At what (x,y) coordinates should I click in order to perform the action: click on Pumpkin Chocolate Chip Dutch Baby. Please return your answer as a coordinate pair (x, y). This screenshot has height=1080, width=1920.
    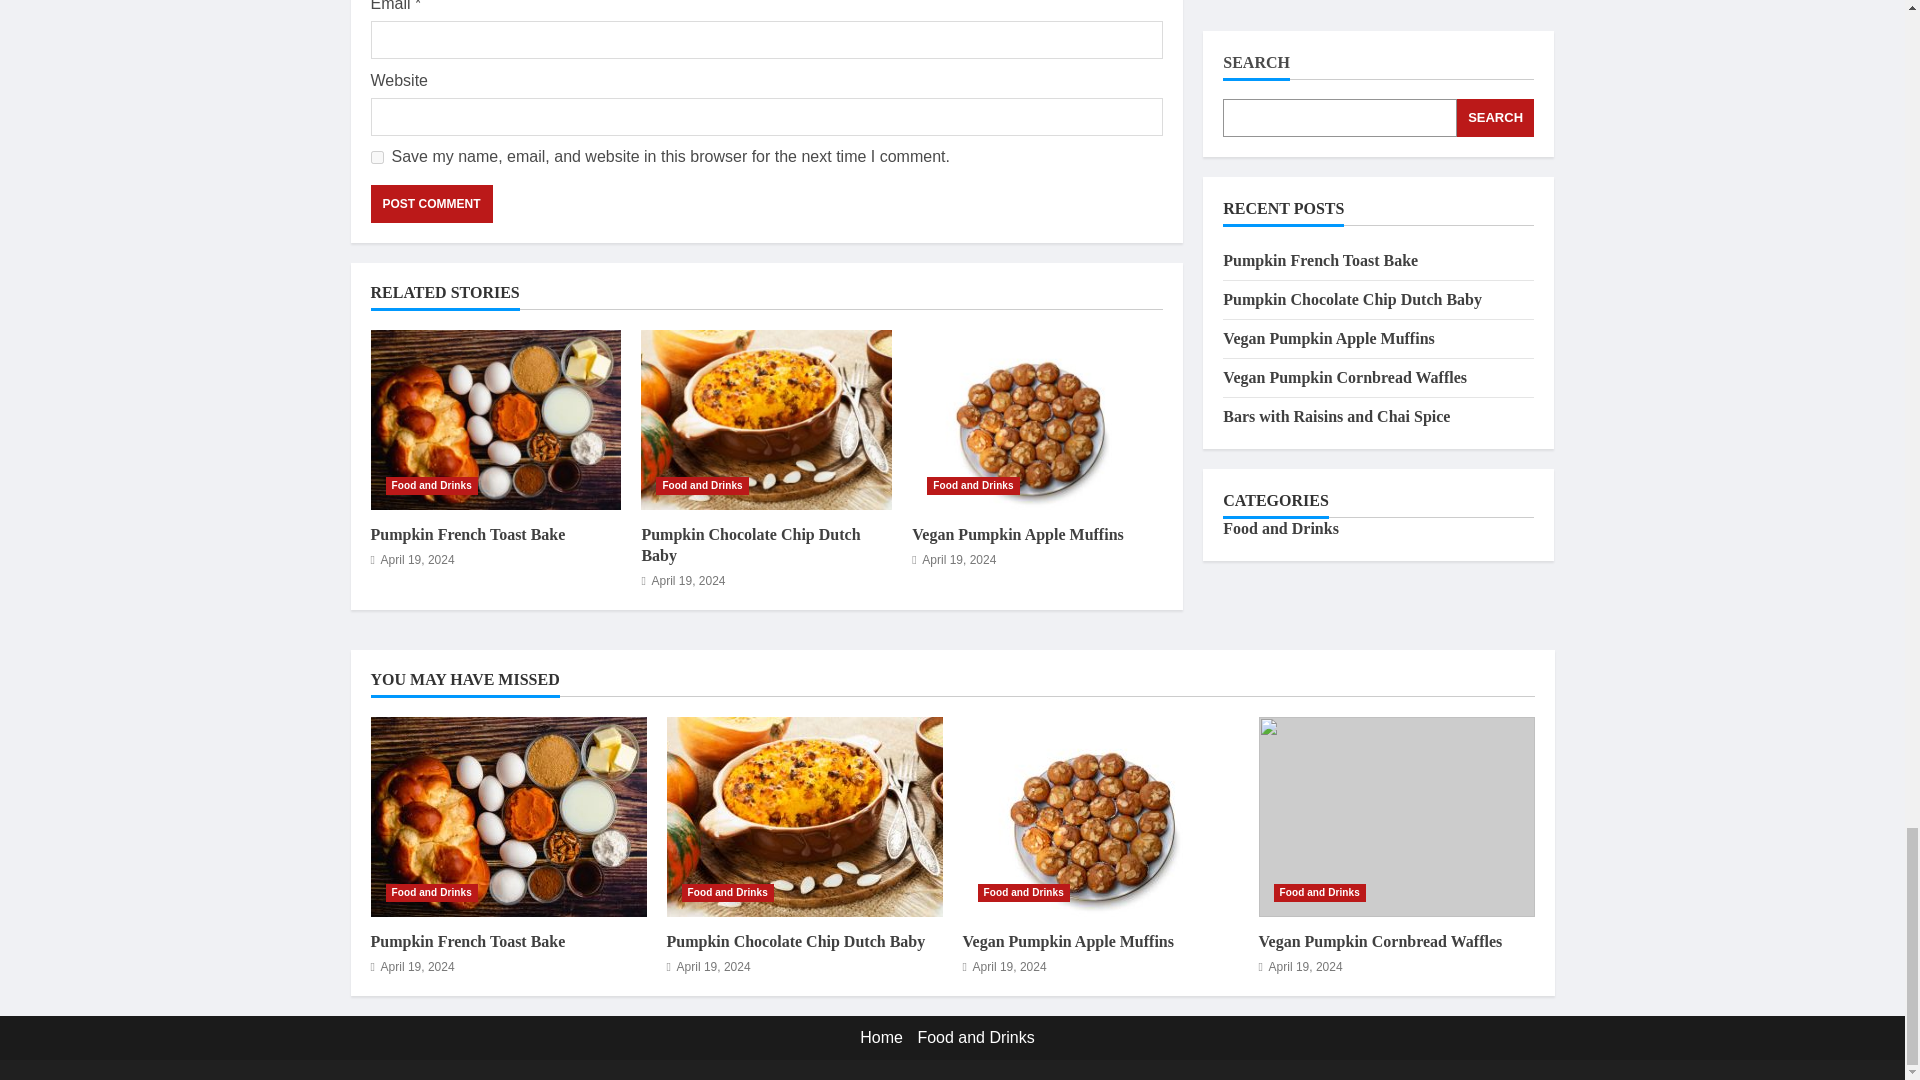
    Looking at the image, I should click on (766, 420).